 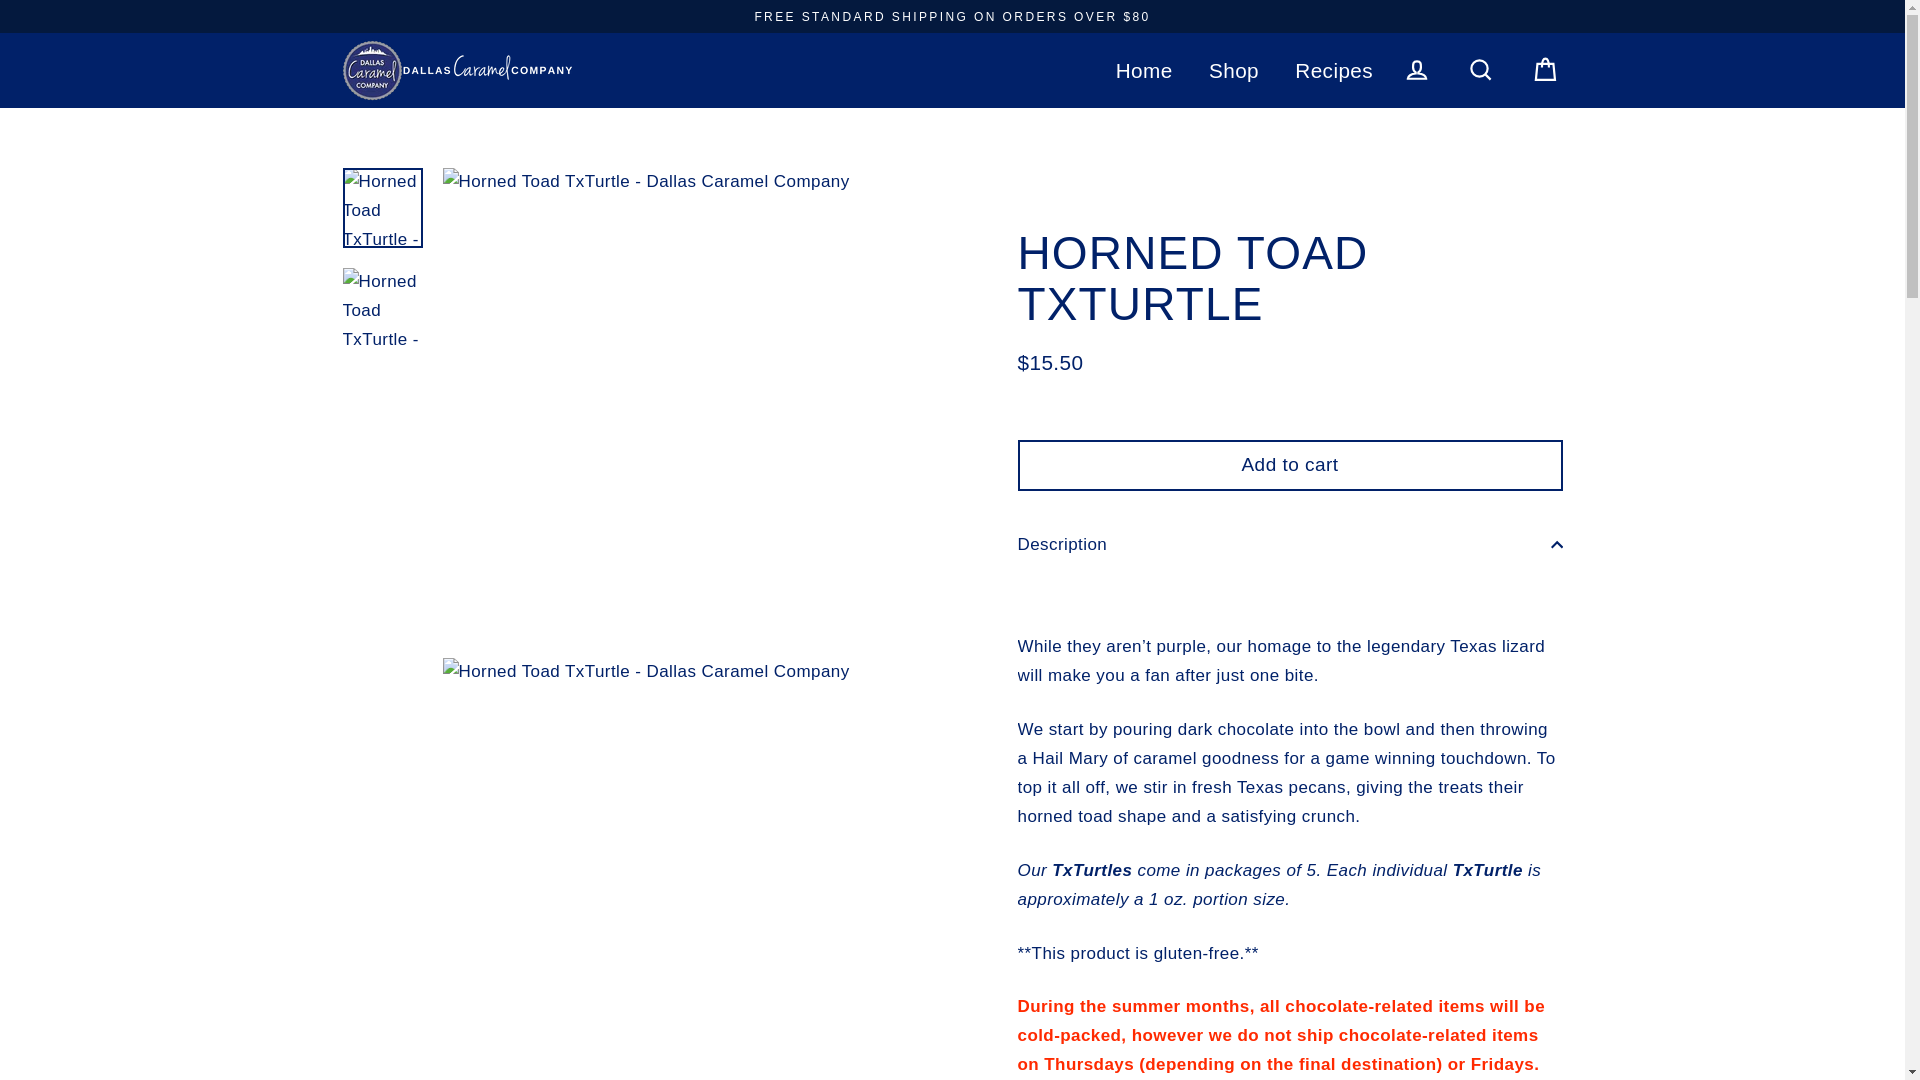 What do you see at coordinates (1480, 70) in the screenshot?
I see `Search` at bounding box center [1480, 70].